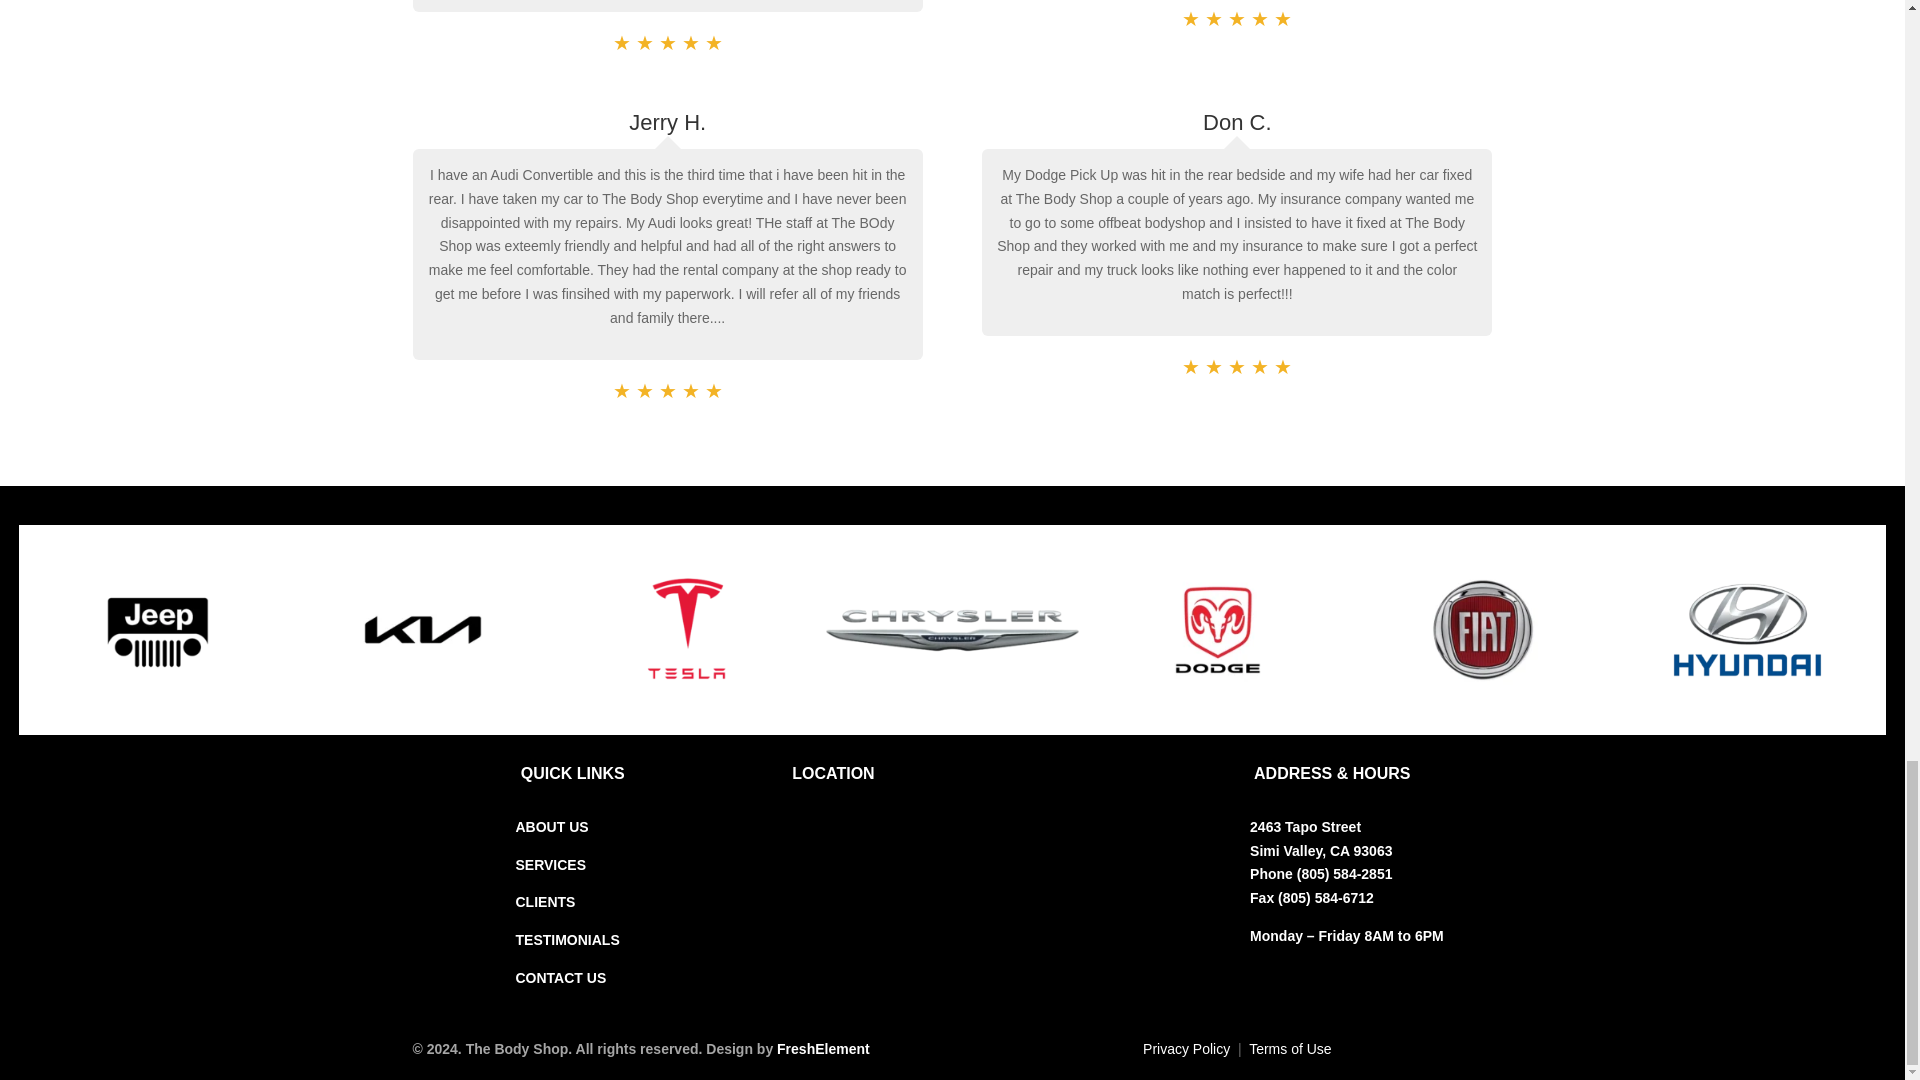  I want to click on FreshElement, so click(823, 1049).